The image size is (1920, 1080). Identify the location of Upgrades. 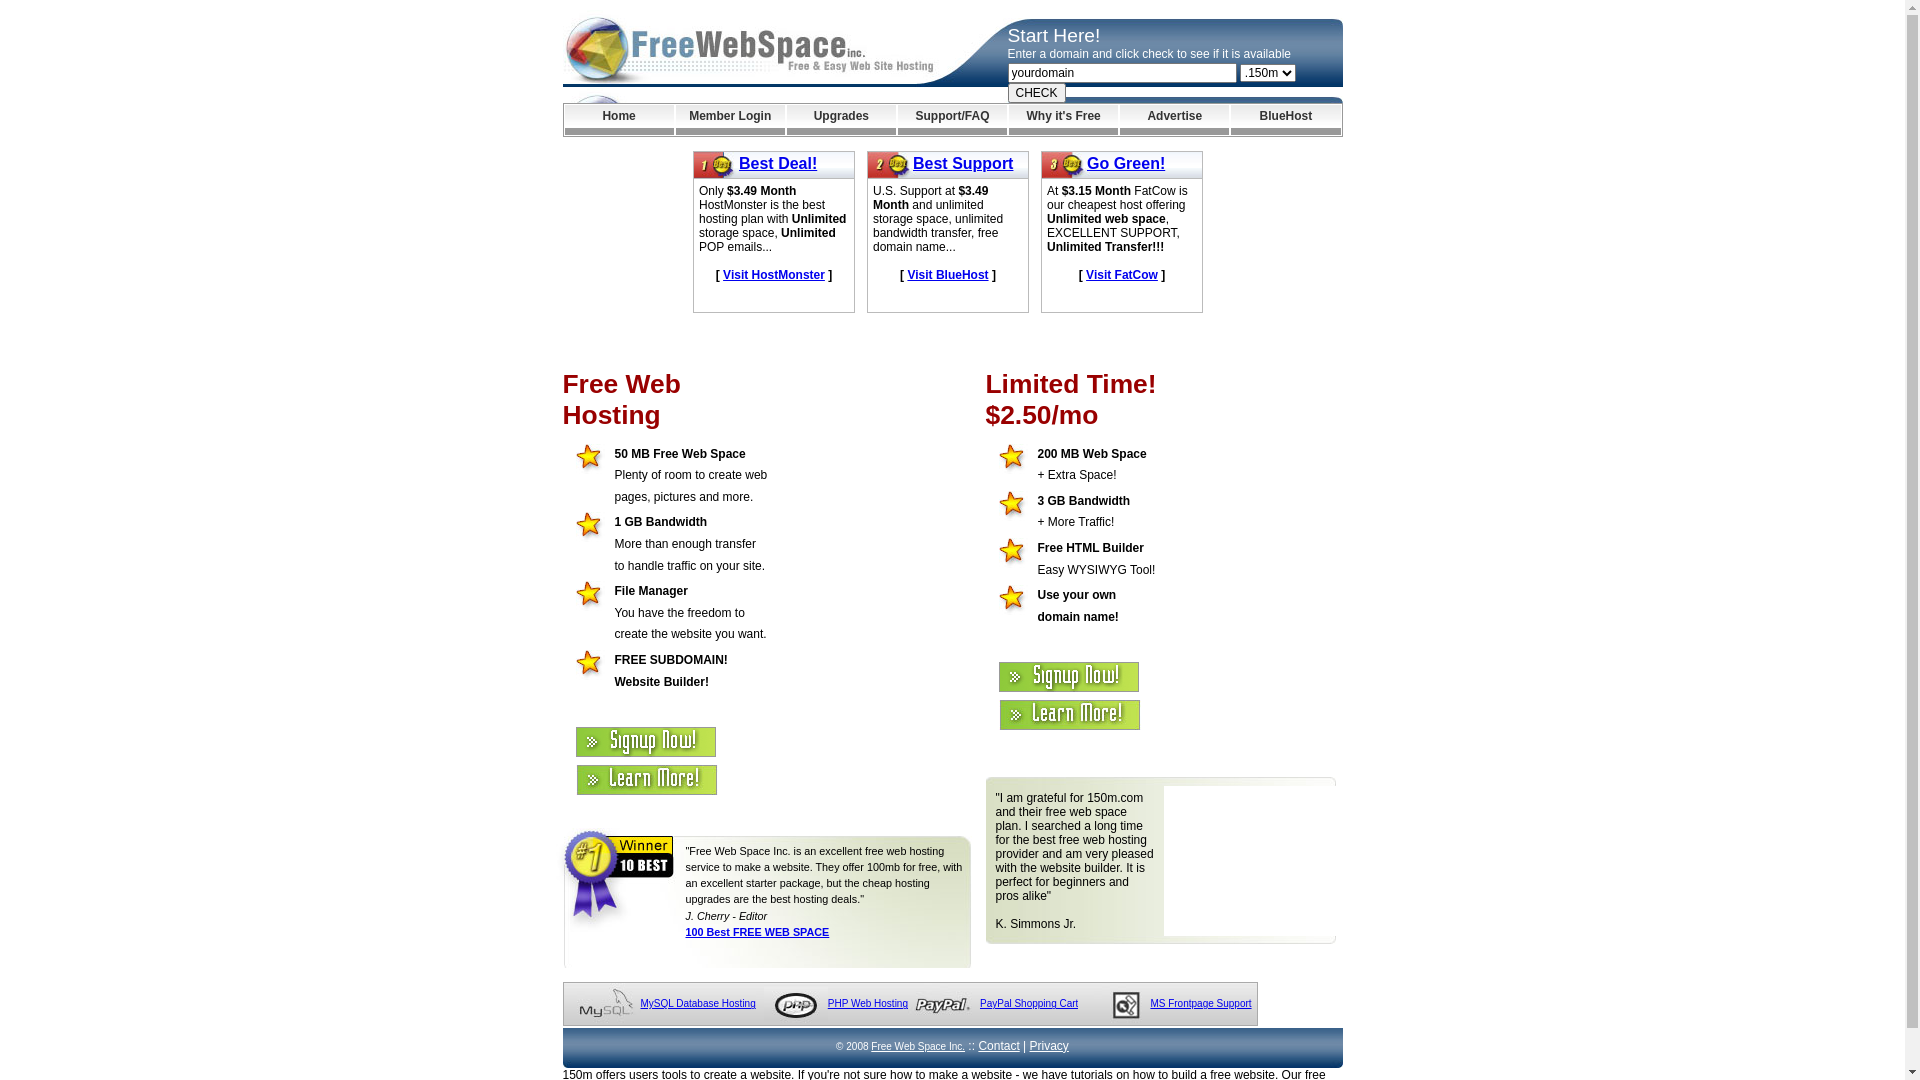
(842, 120).